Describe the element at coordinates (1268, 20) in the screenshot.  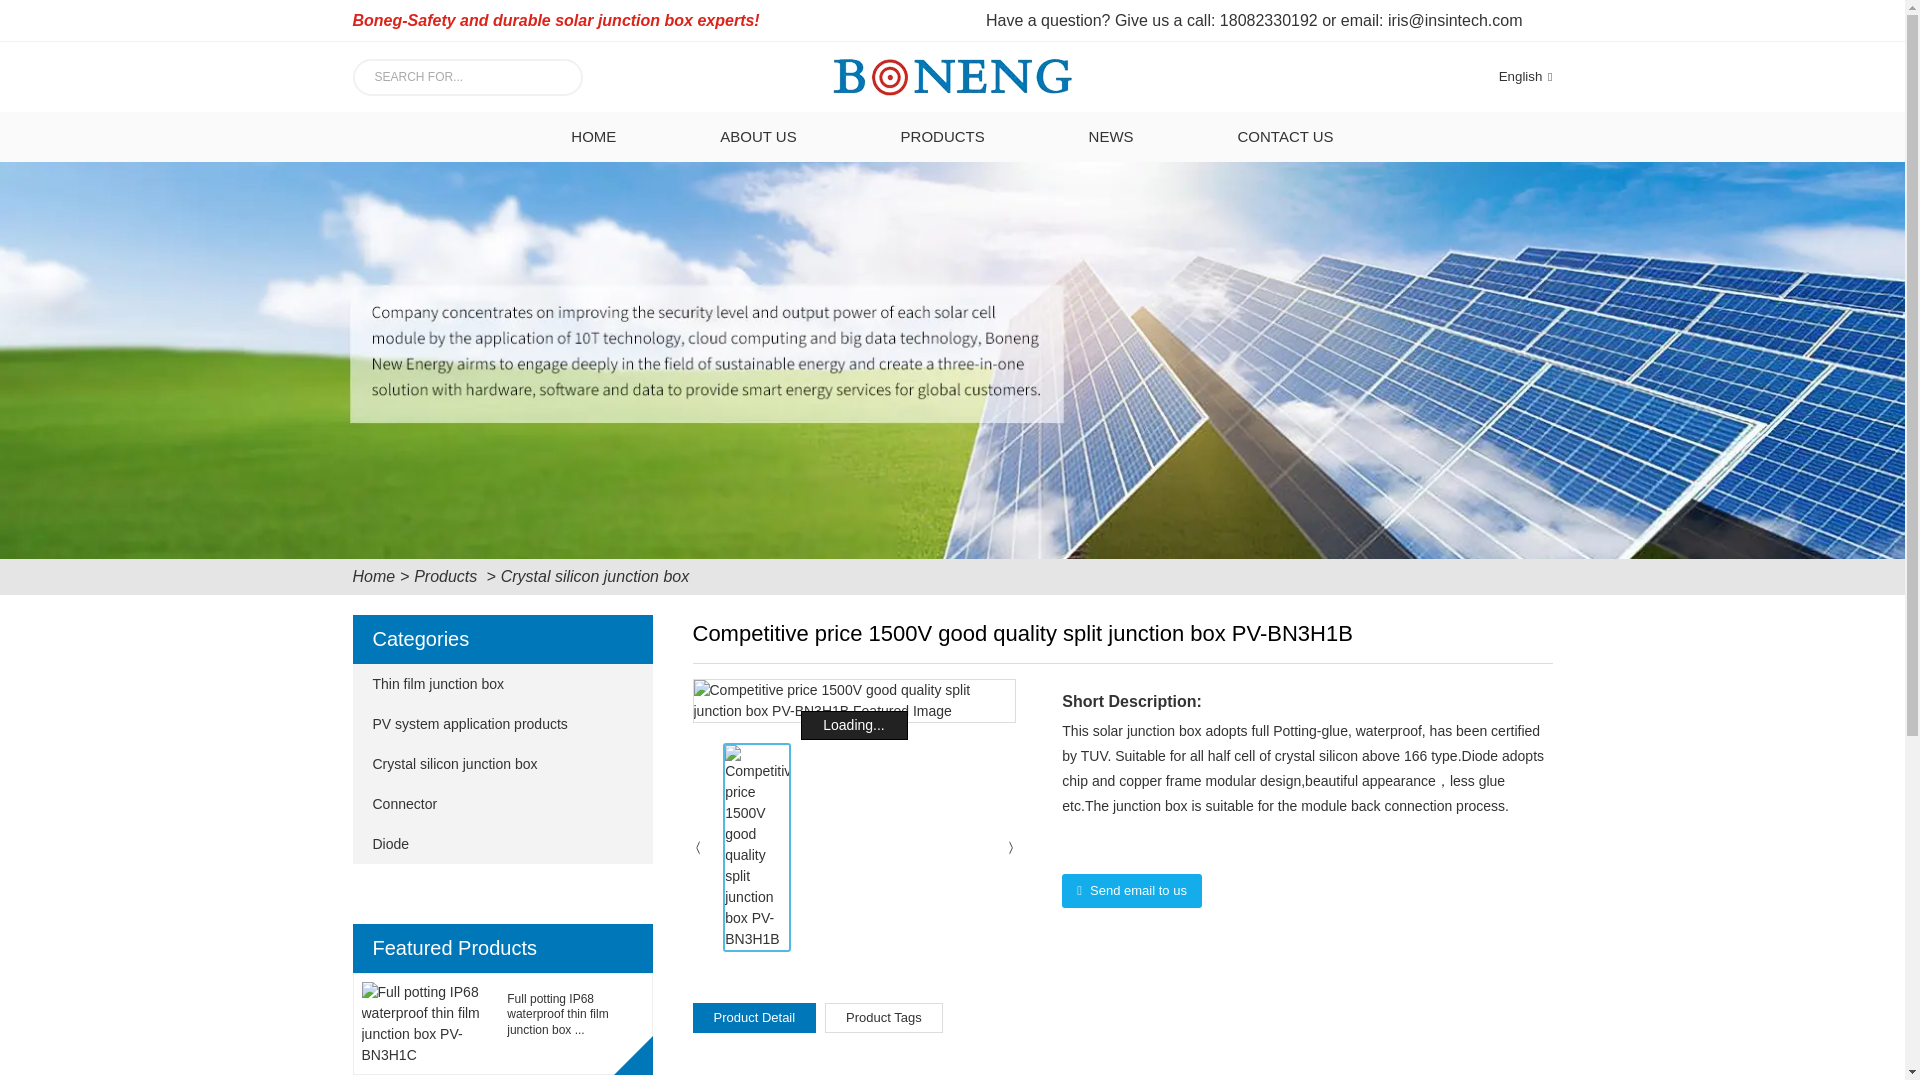
I see `18082330192` at that location.